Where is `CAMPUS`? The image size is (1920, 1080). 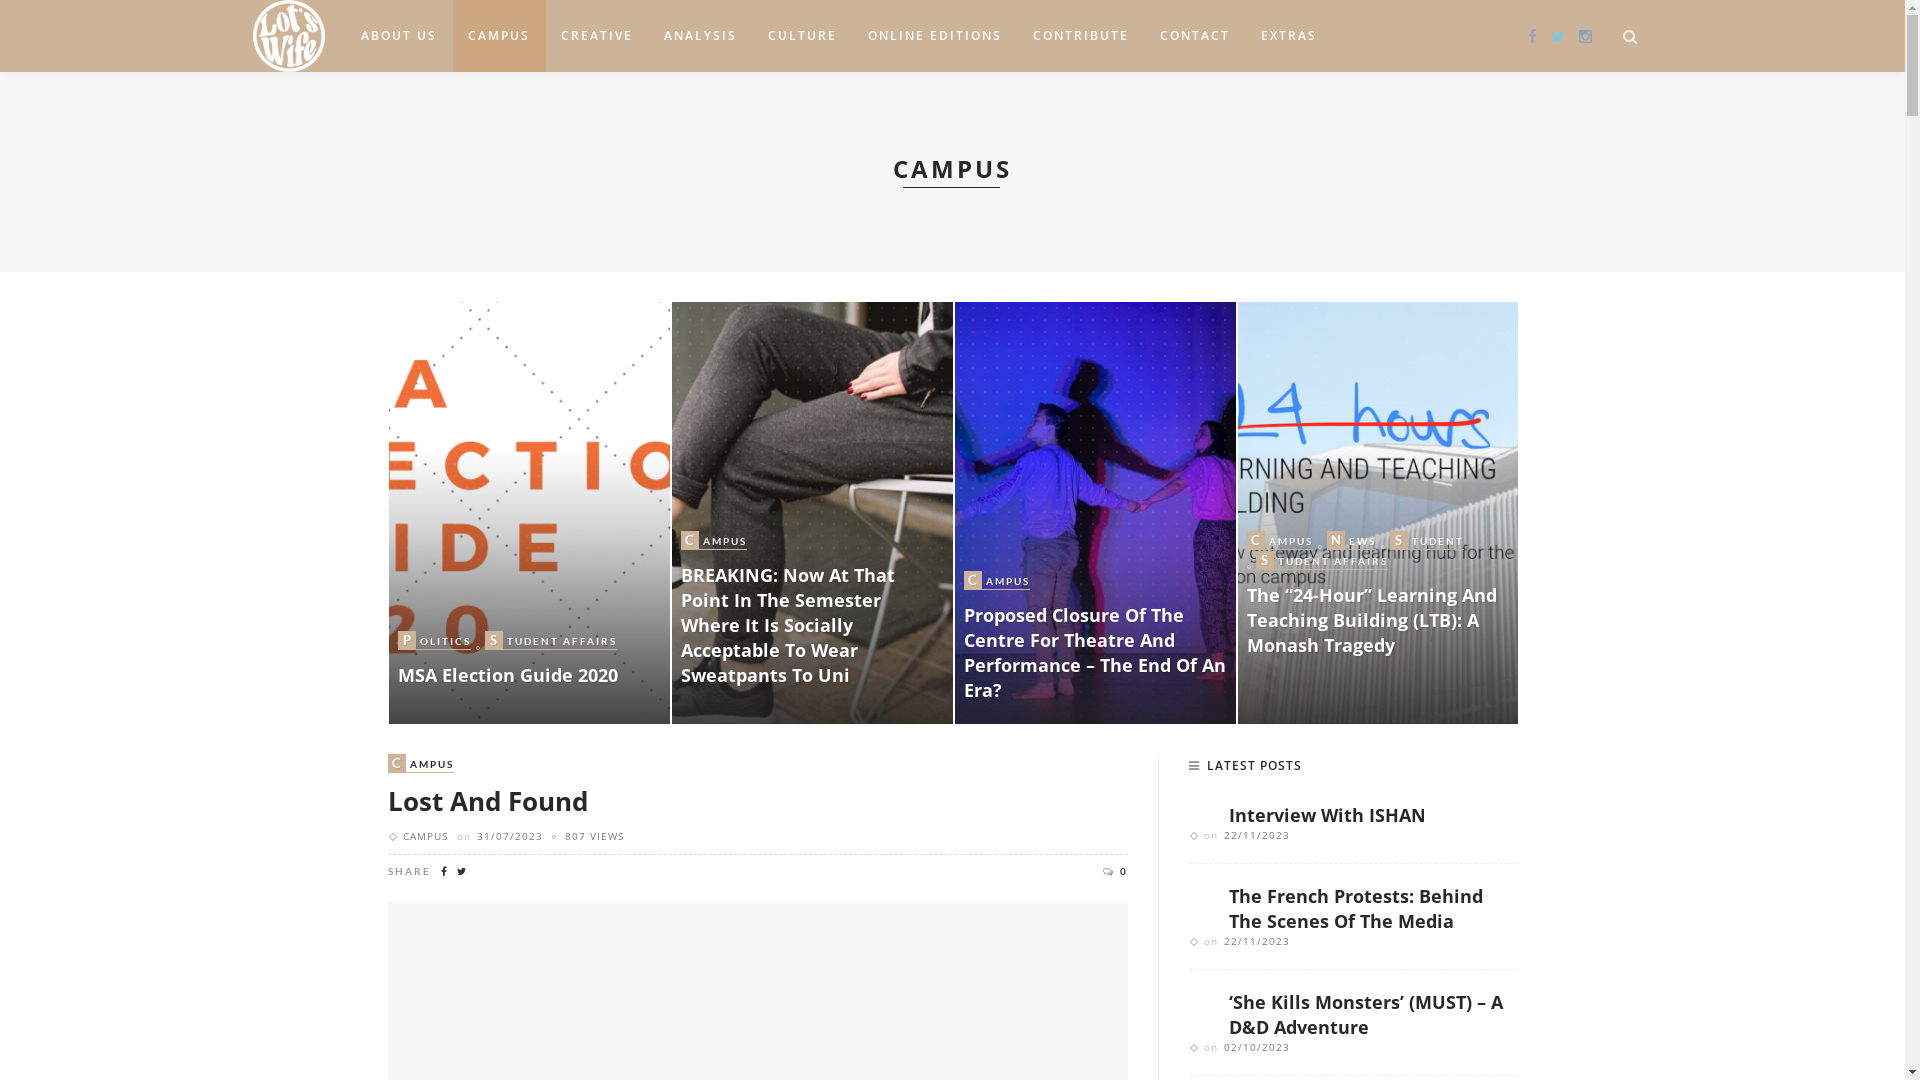
CAMPUS is located at coordinates (500, 36).